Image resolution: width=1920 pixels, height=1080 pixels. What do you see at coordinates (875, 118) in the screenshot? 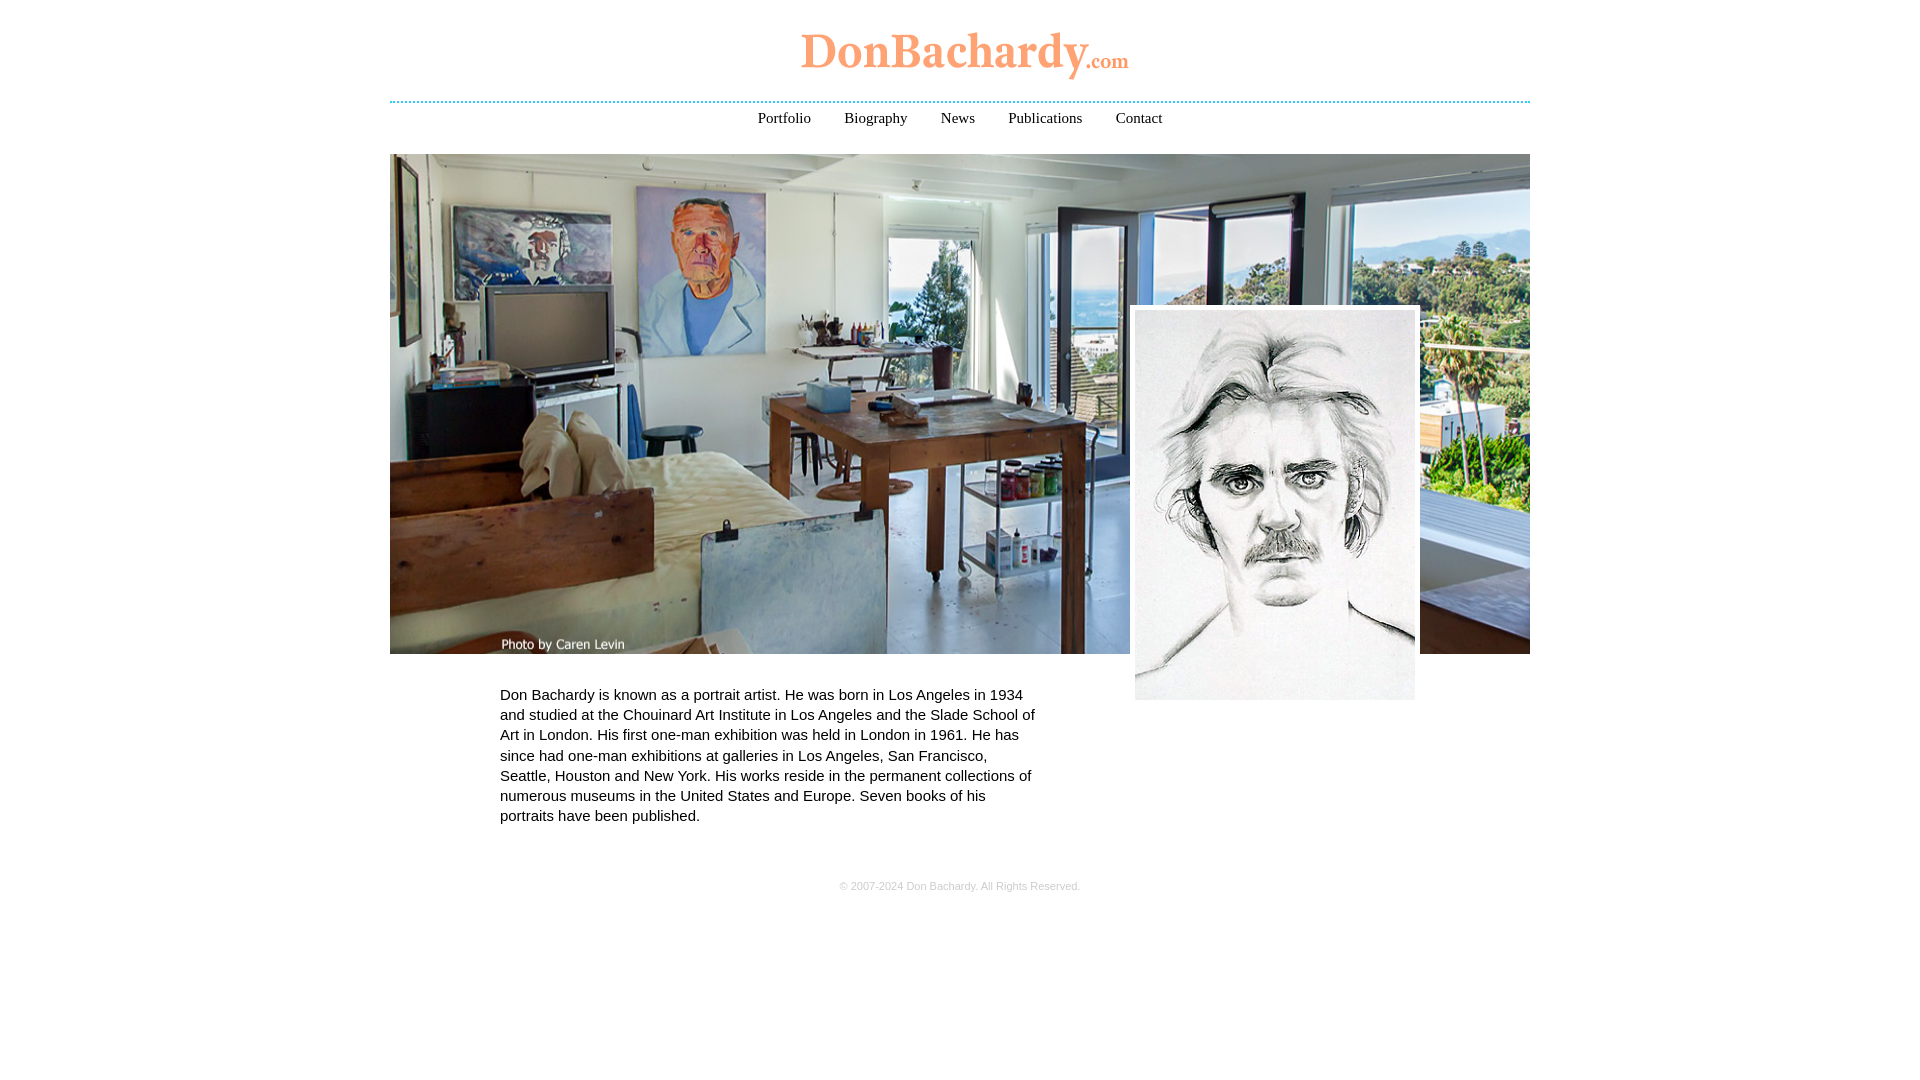
I see `Biography` at bounding box center [875, 118].